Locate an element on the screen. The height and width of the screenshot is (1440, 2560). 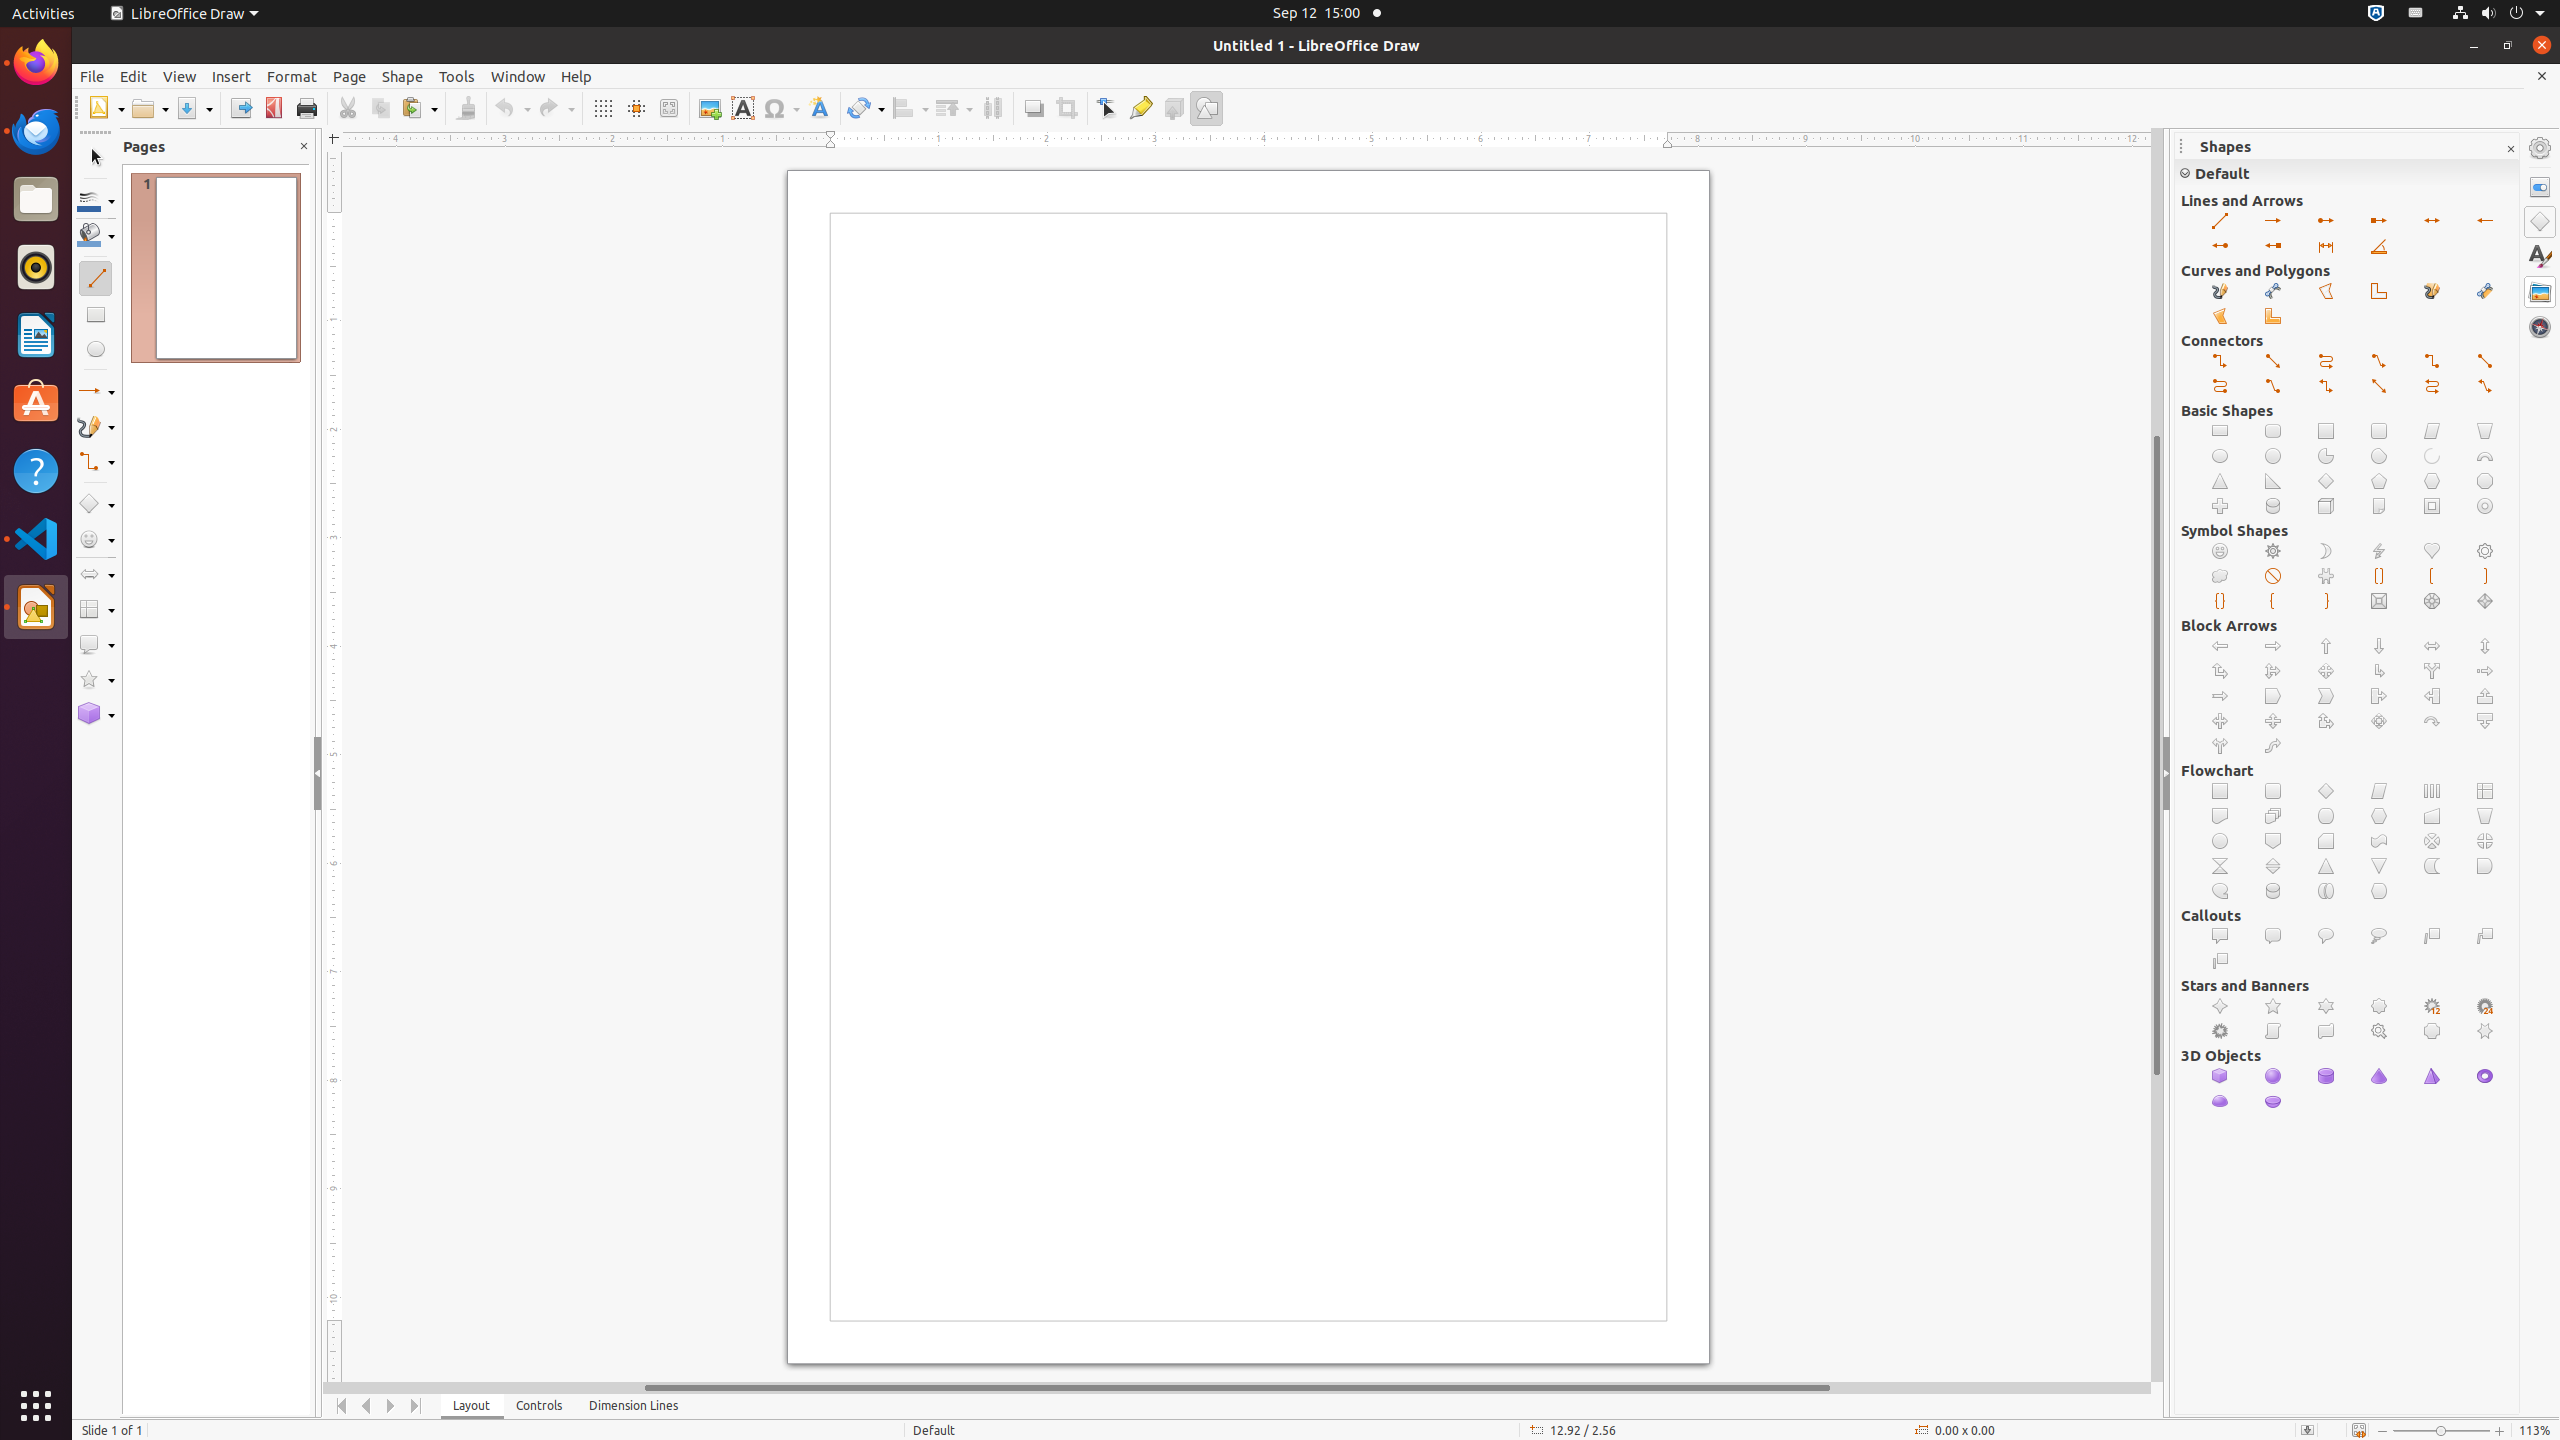
Connector Ends with Arrow is located at coordinates (2220, 362).